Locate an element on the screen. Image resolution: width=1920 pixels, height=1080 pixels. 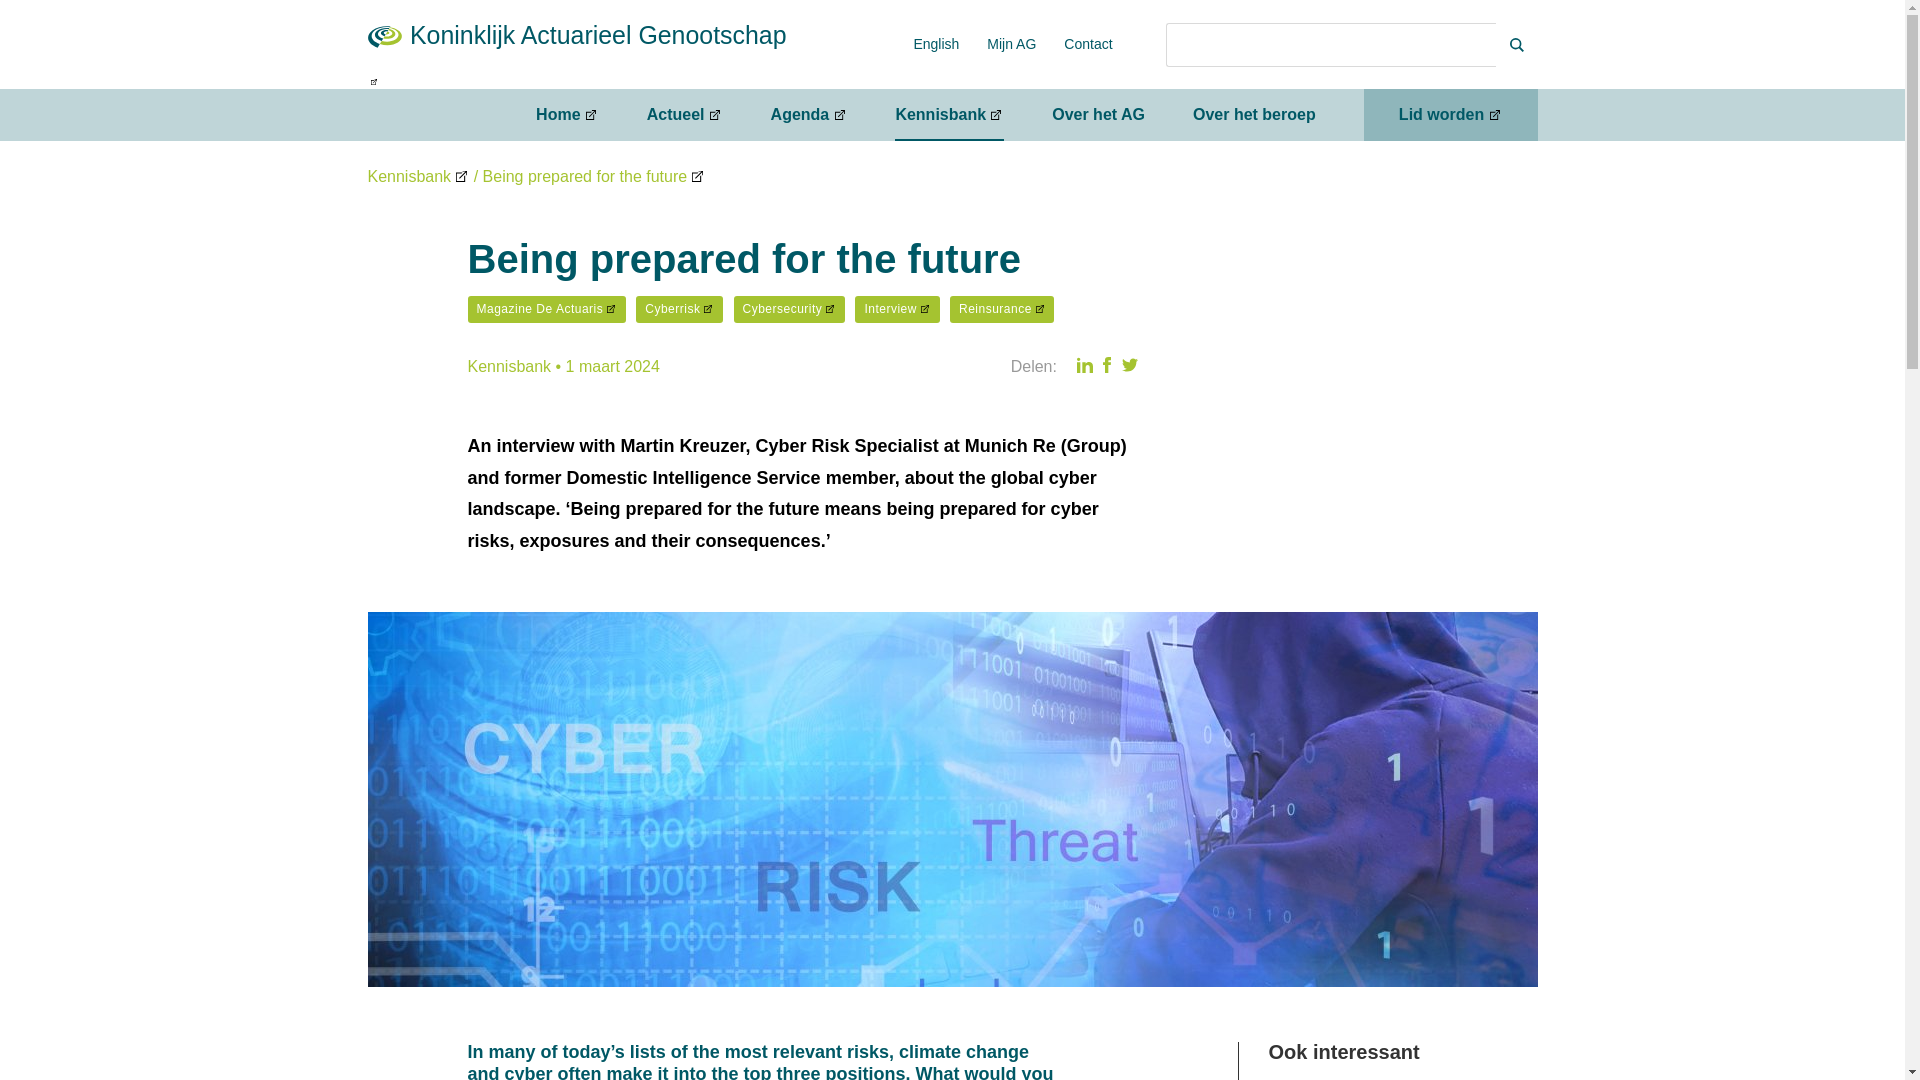
Cyberrisk is located at coordinates (679, 308).